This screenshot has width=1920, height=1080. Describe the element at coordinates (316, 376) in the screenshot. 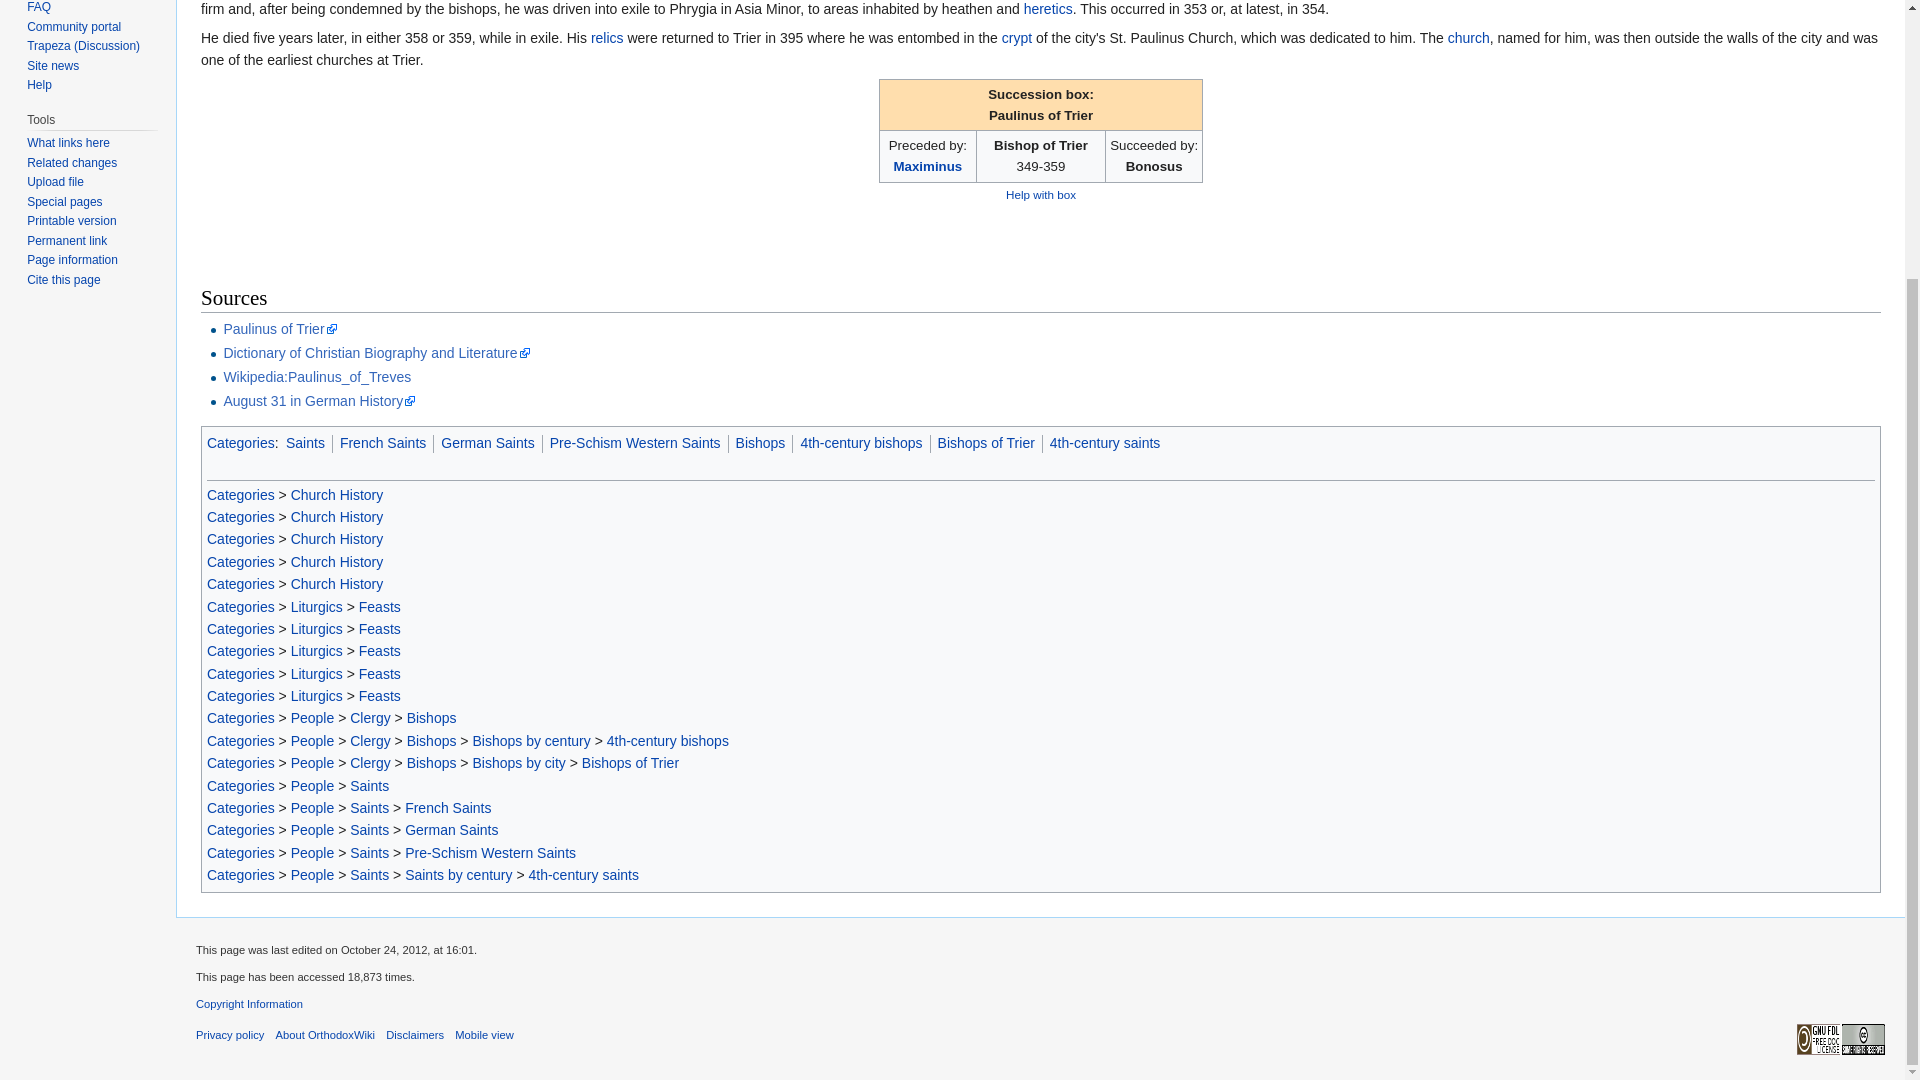

I see `wikipedia:Paulinus of Treves` at that location.